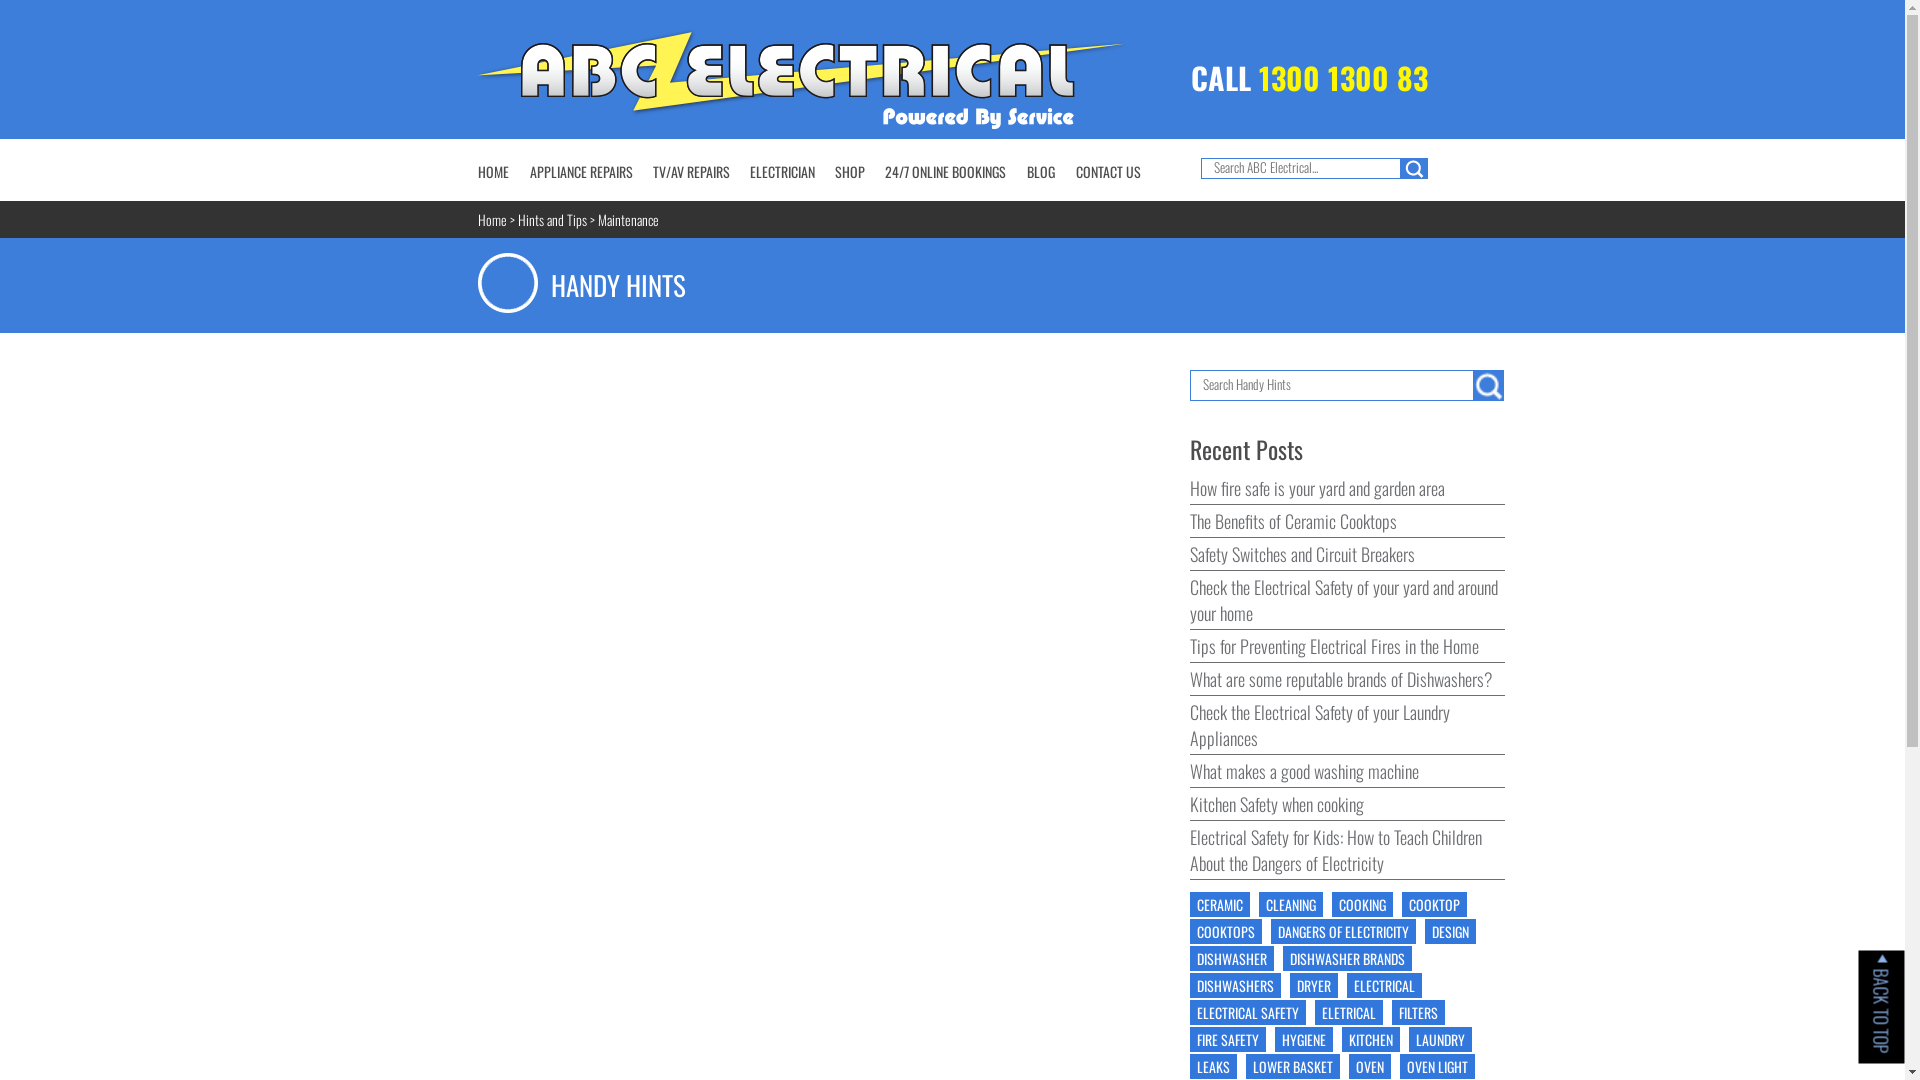  Describe the element at coordinates (1362, 904) in the screenshot. I see `COOKING` at that location.